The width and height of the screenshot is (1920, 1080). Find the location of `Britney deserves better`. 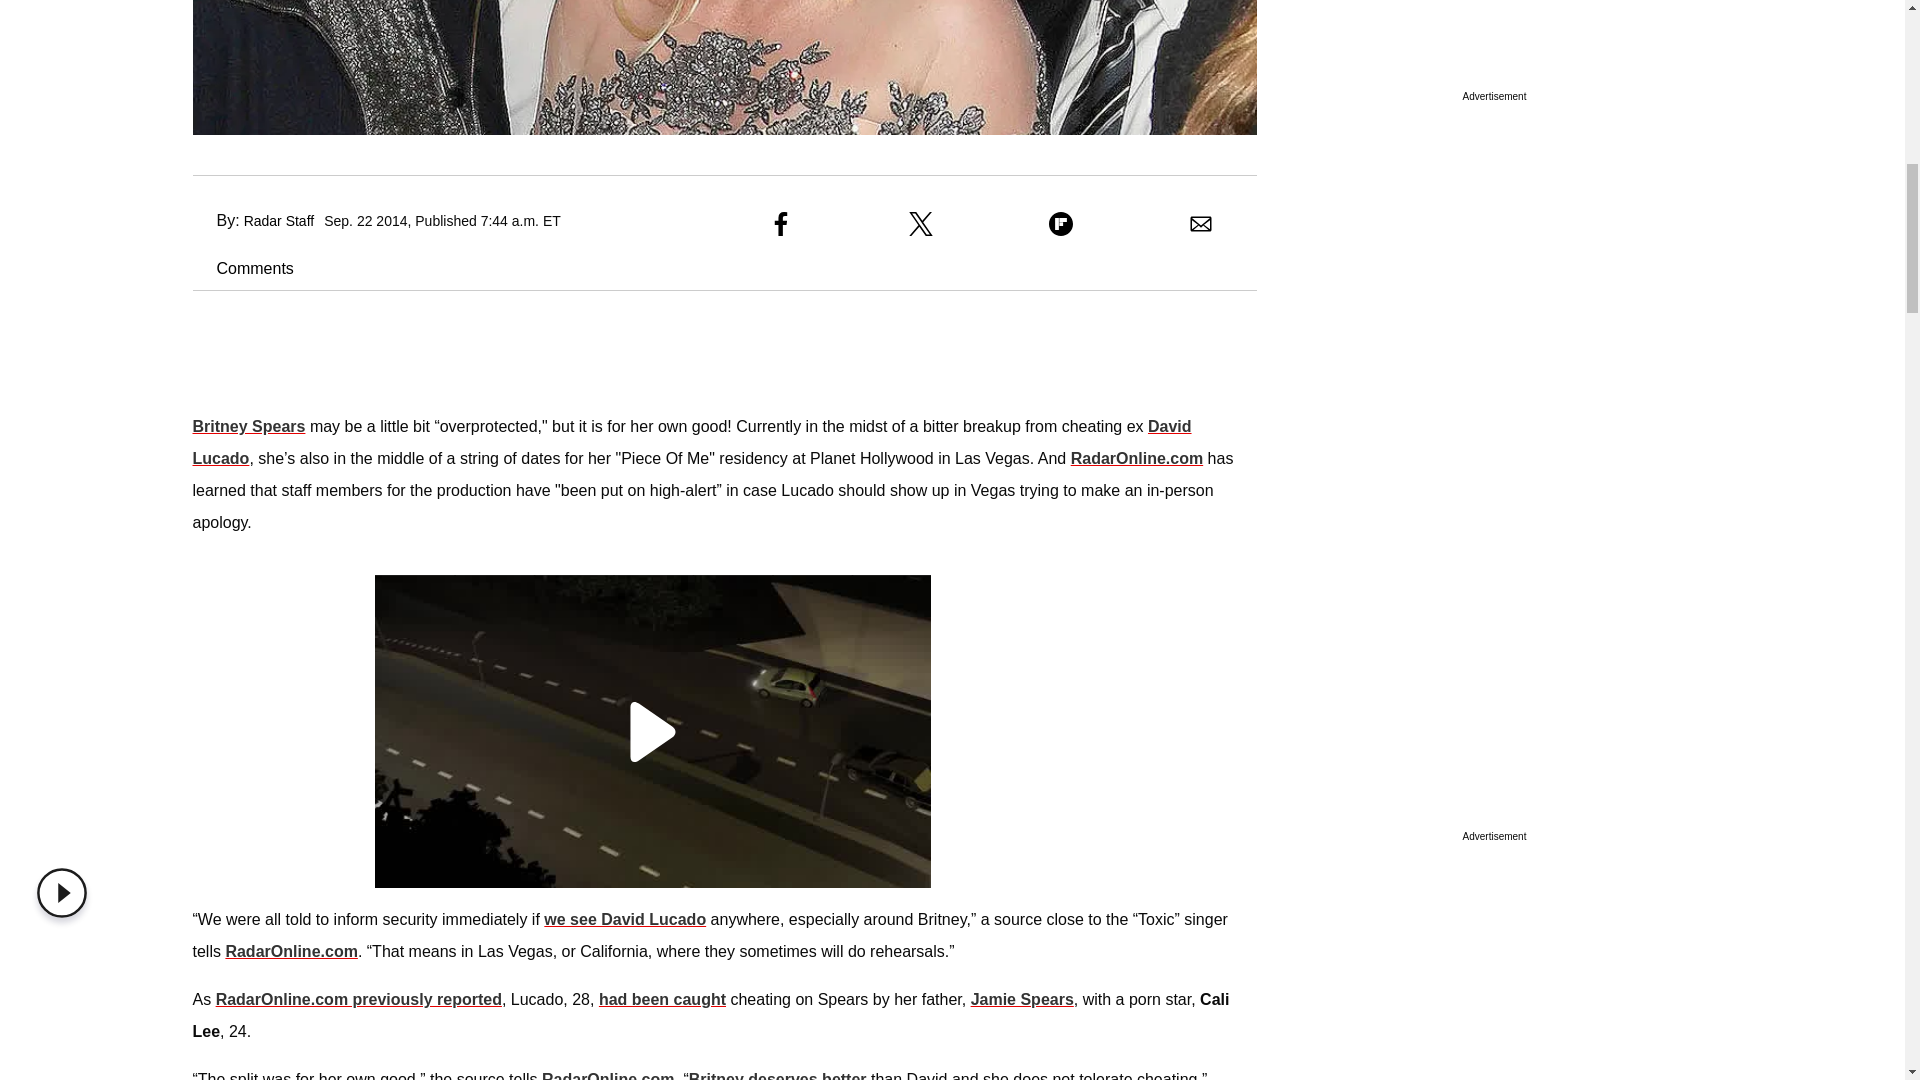

Britney deserves better is located at coordinates (778, 1076).